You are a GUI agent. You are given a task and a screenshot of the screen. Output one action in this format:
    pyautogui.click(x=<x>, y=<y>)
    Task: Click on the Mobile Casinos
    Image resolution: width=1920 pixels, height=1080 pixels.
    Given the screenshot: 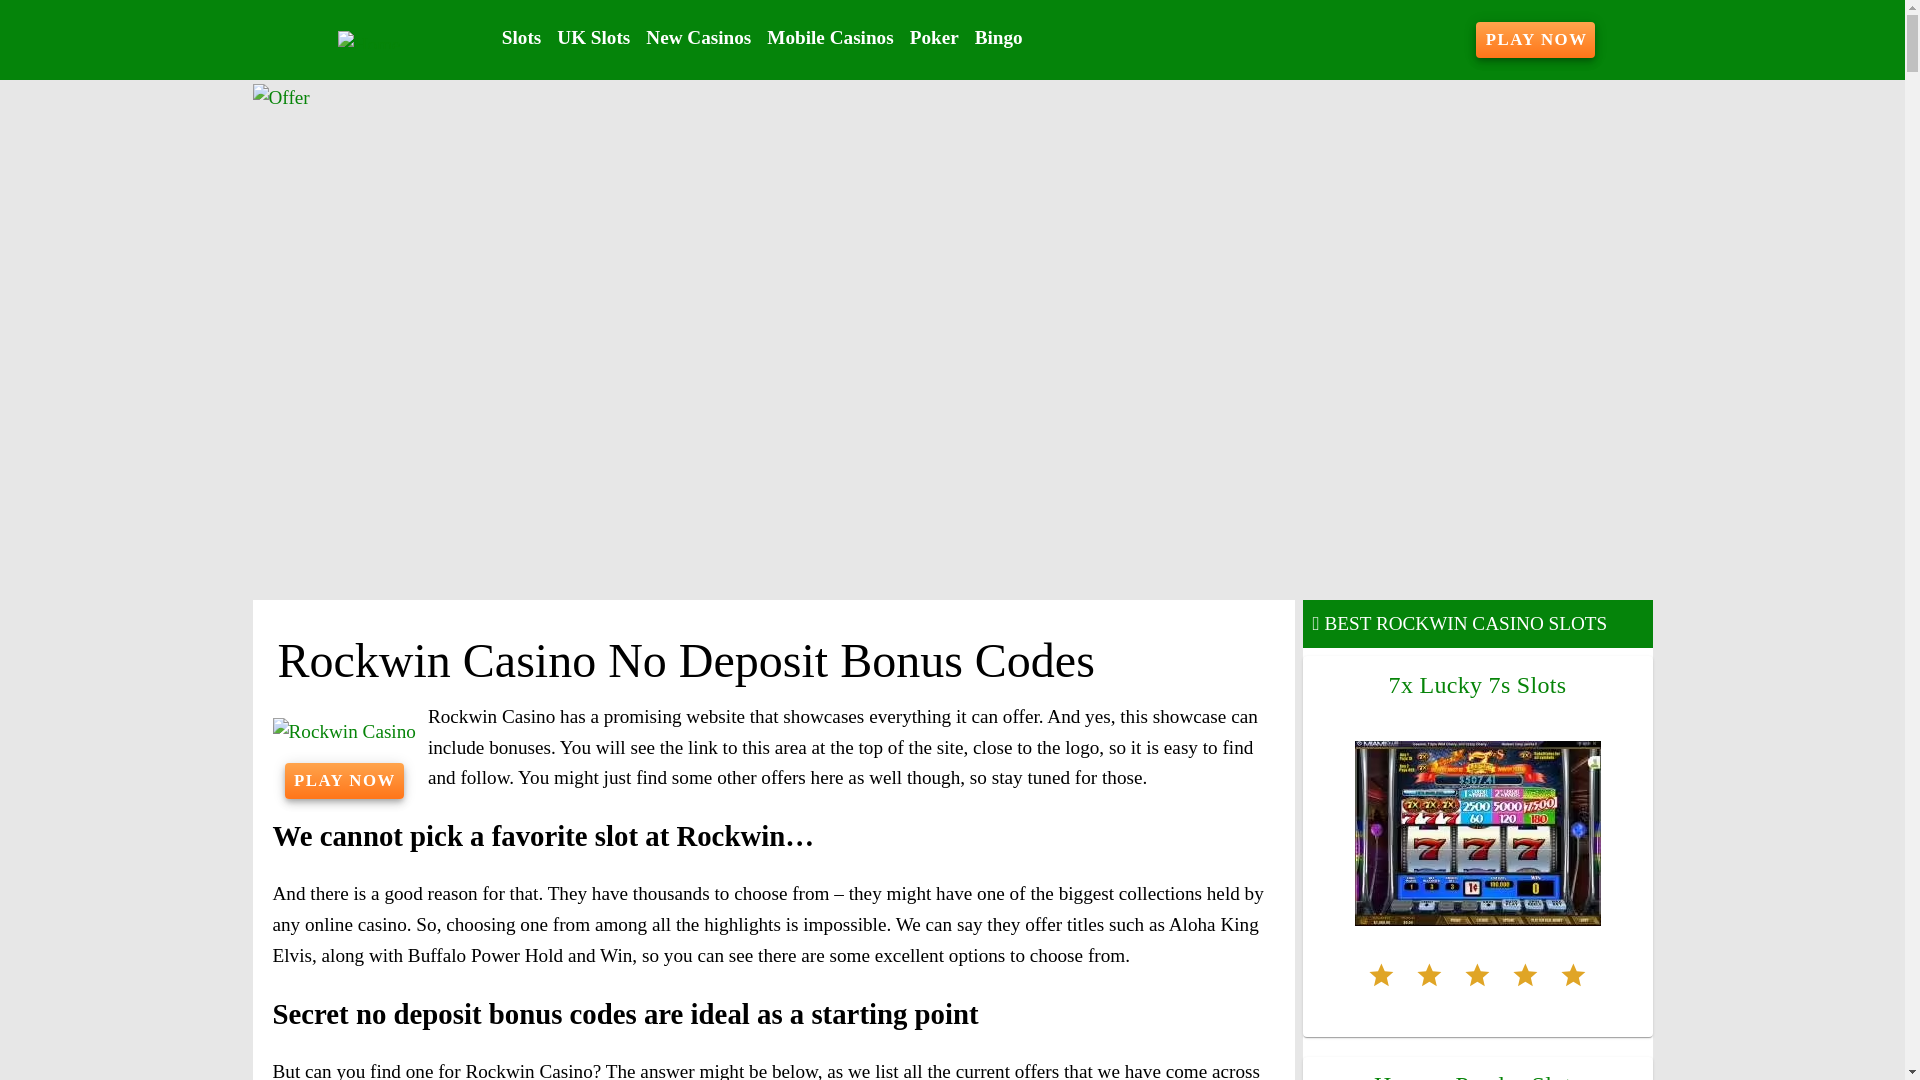 What is the action you would take?
    pyautogui.click(x=829, y=38)
    